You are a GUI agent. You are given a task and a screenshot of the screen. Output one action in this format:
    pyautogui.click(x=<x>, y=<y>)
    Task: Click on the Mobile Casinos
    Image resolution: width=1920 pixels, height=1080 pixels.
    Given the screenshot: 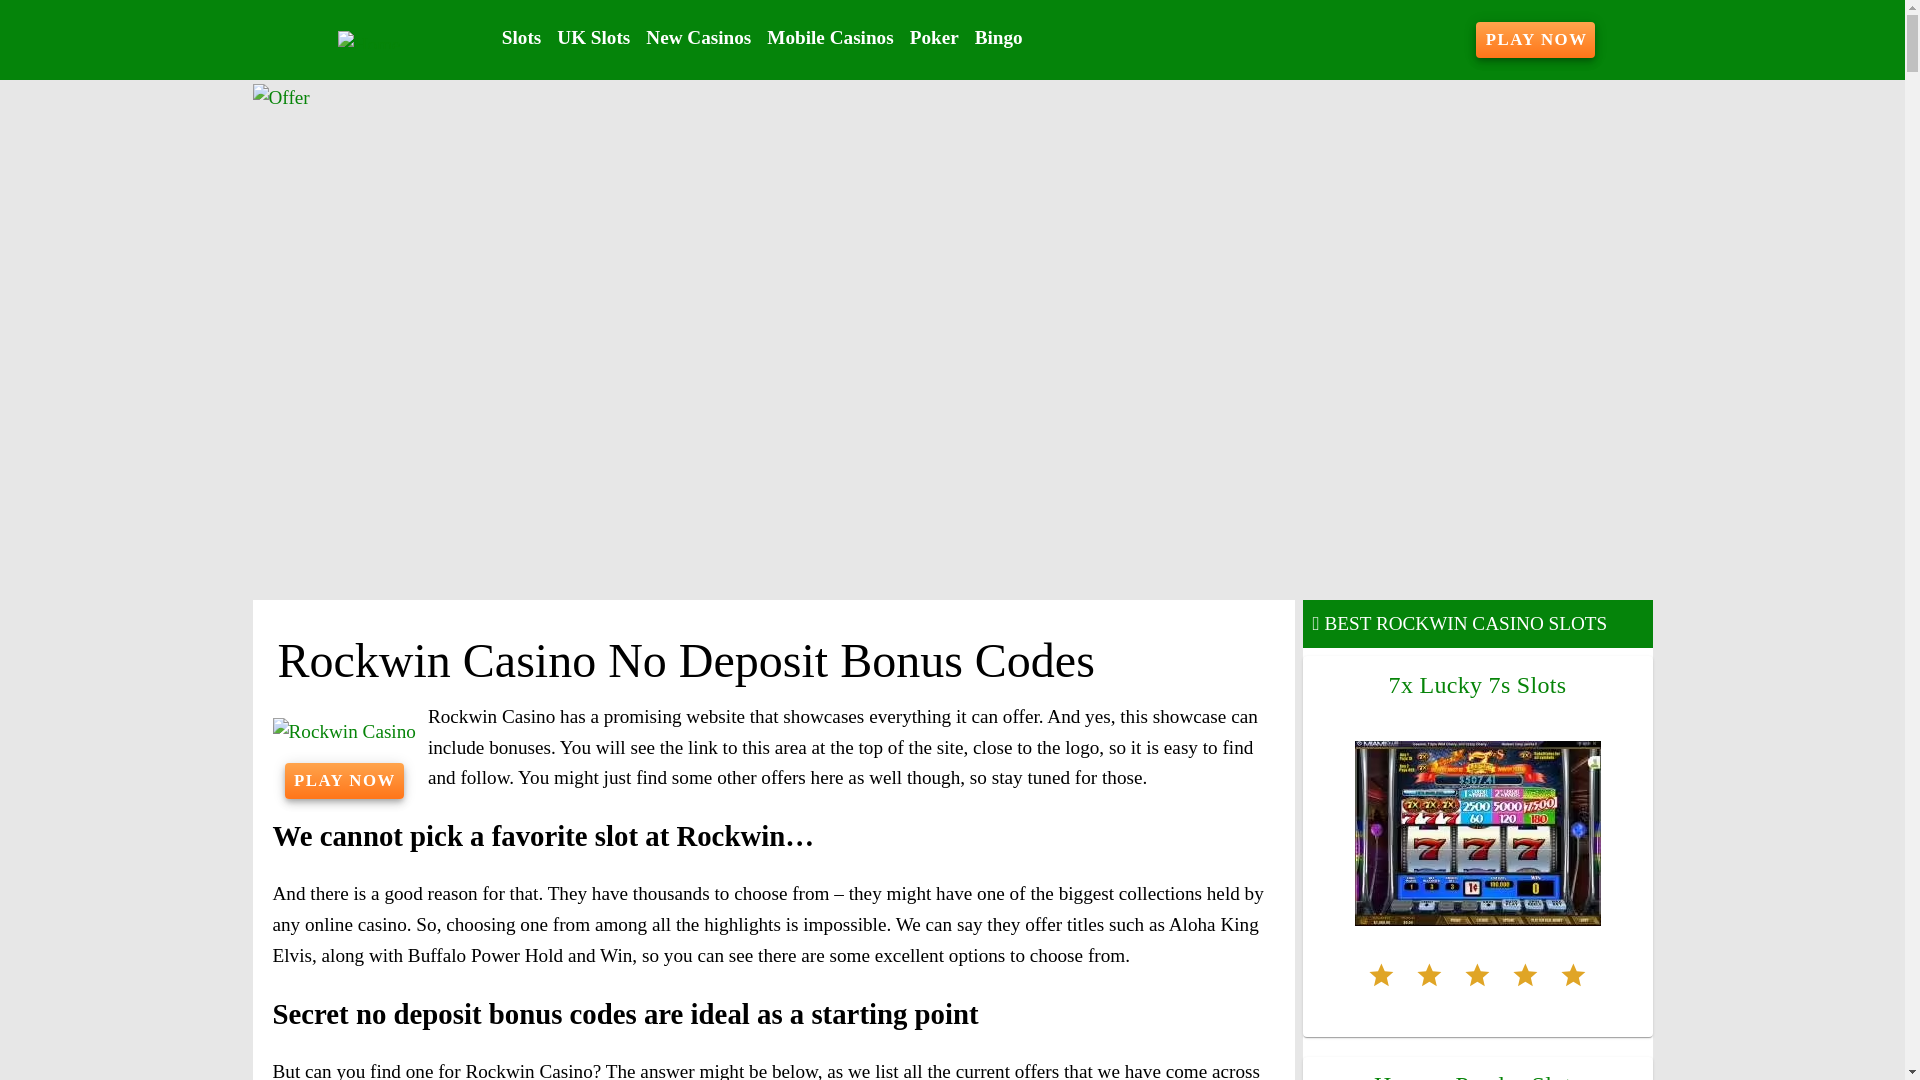 What is the action you would take?
    pyautogui.click(x=829, y=38)
    